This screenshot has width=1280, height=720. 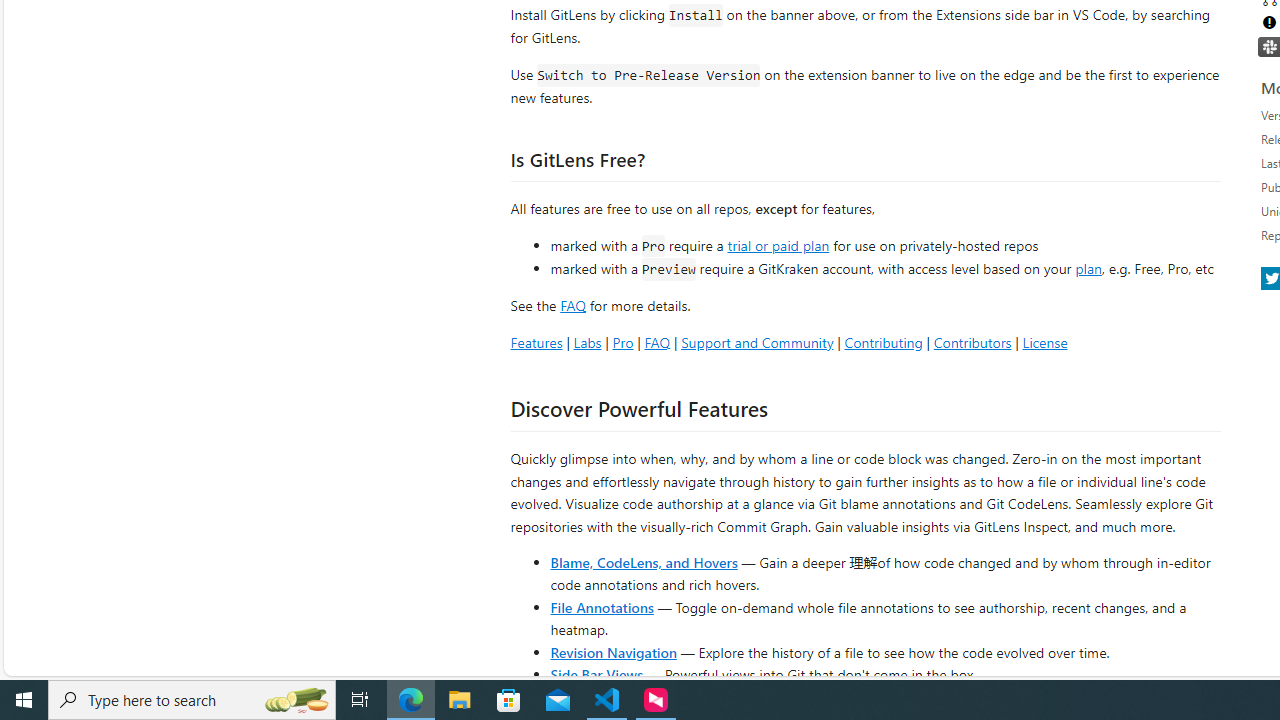 What do you see at coordinates (614, 652) in the screenshot?
I see `Revision Navigation` at bounding box center [614, 652].